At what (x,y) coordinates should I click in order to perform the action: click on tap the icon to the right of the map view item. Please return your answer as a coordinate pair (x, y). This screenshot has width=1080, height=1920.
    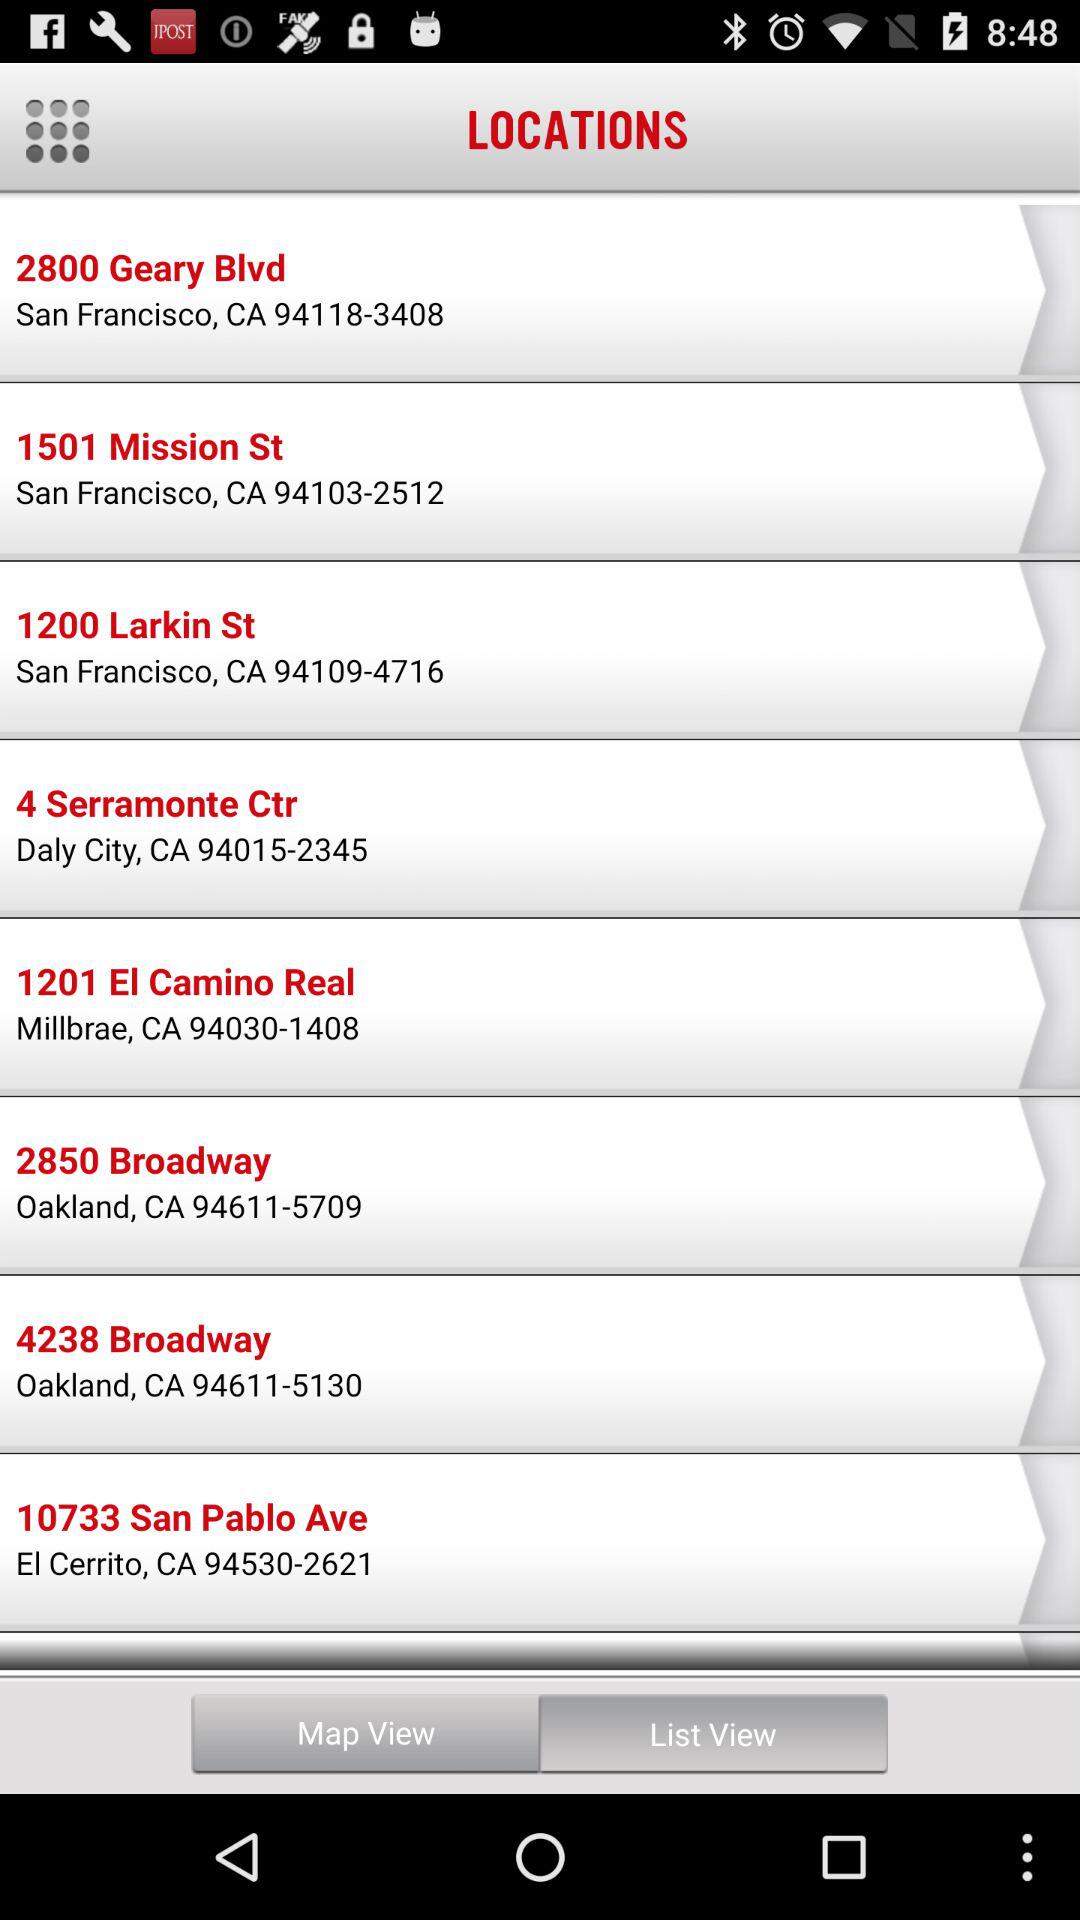
    Looking at the image, I should click on (713, 1734).